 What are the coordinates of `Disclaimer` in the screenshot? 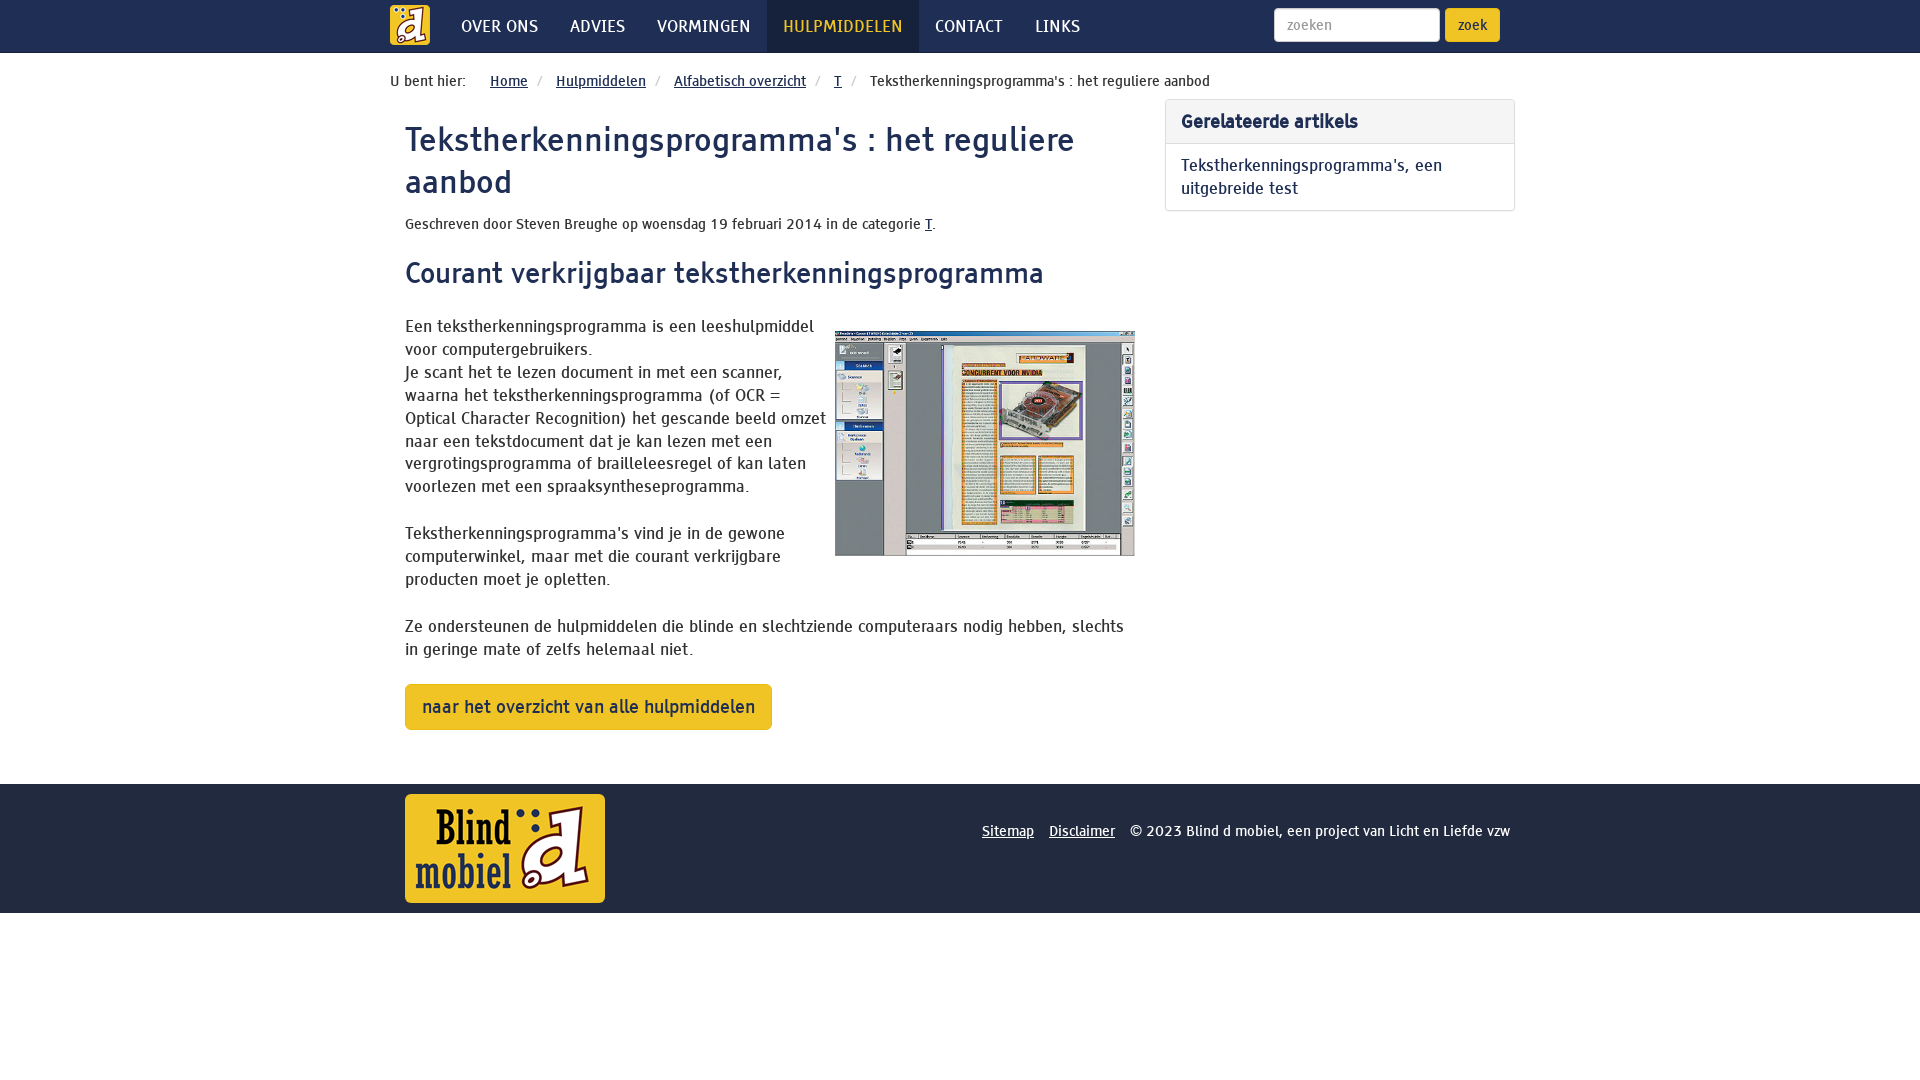 It's located at (1082, 831).